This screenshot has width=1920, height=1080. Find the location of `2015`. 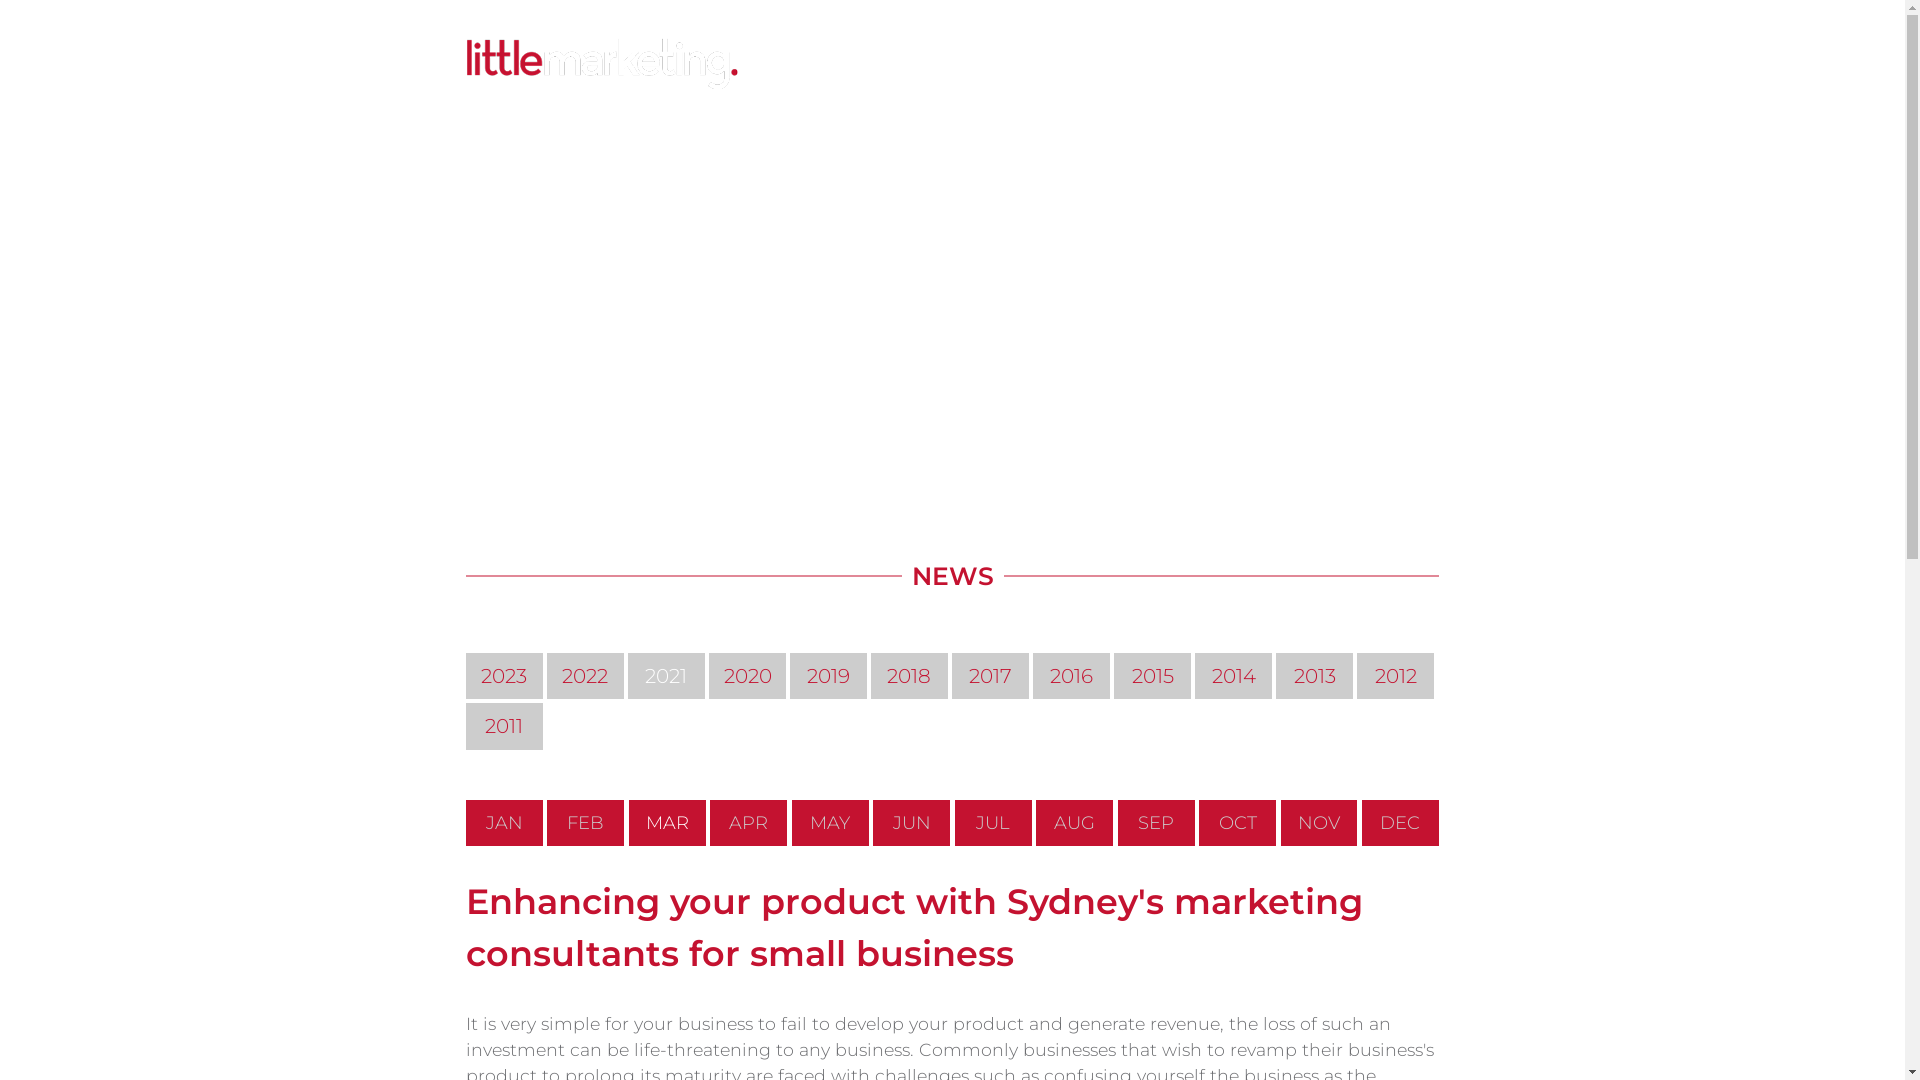

2015 is located at coordinates (1152, 675).